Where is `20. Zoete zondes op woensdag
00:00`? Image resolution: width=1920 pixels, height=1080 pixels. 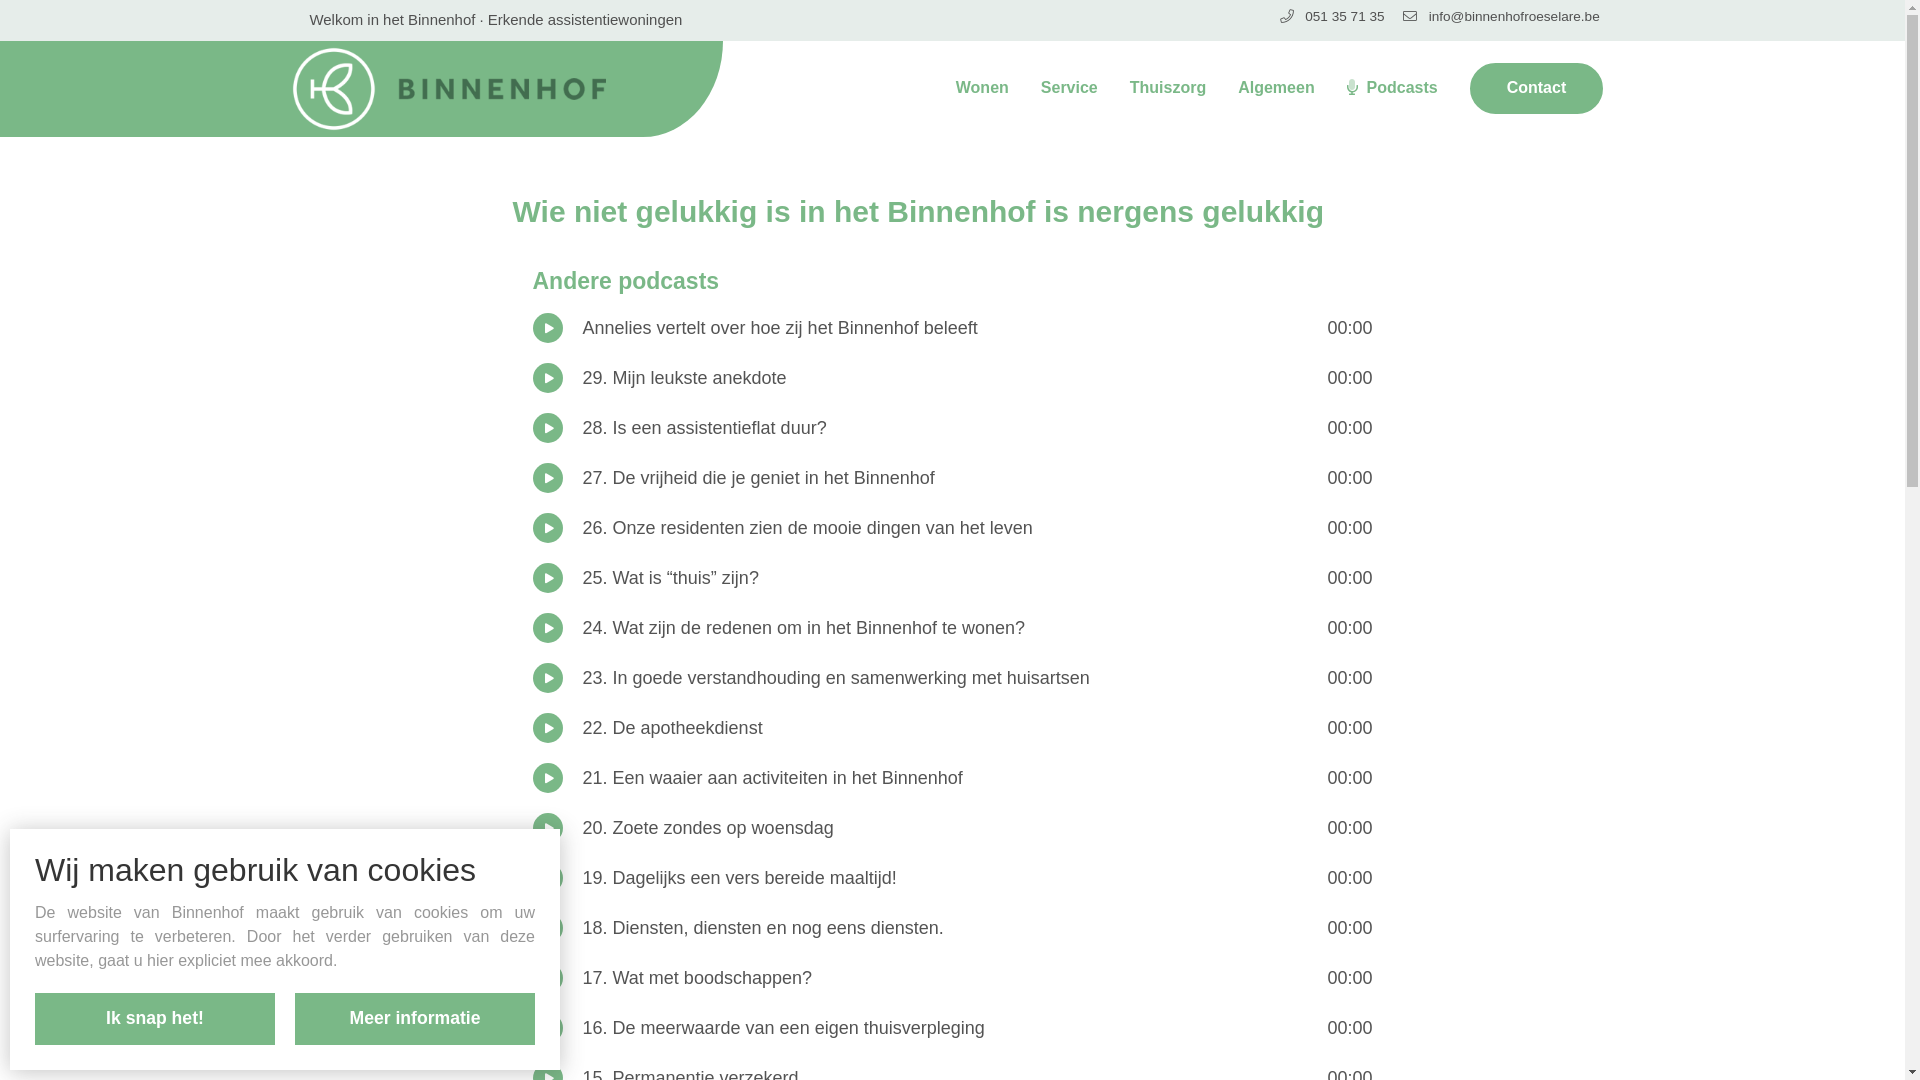
20. Zoete zondes op woensdag
00:00 is located at coordinates (952, 828).